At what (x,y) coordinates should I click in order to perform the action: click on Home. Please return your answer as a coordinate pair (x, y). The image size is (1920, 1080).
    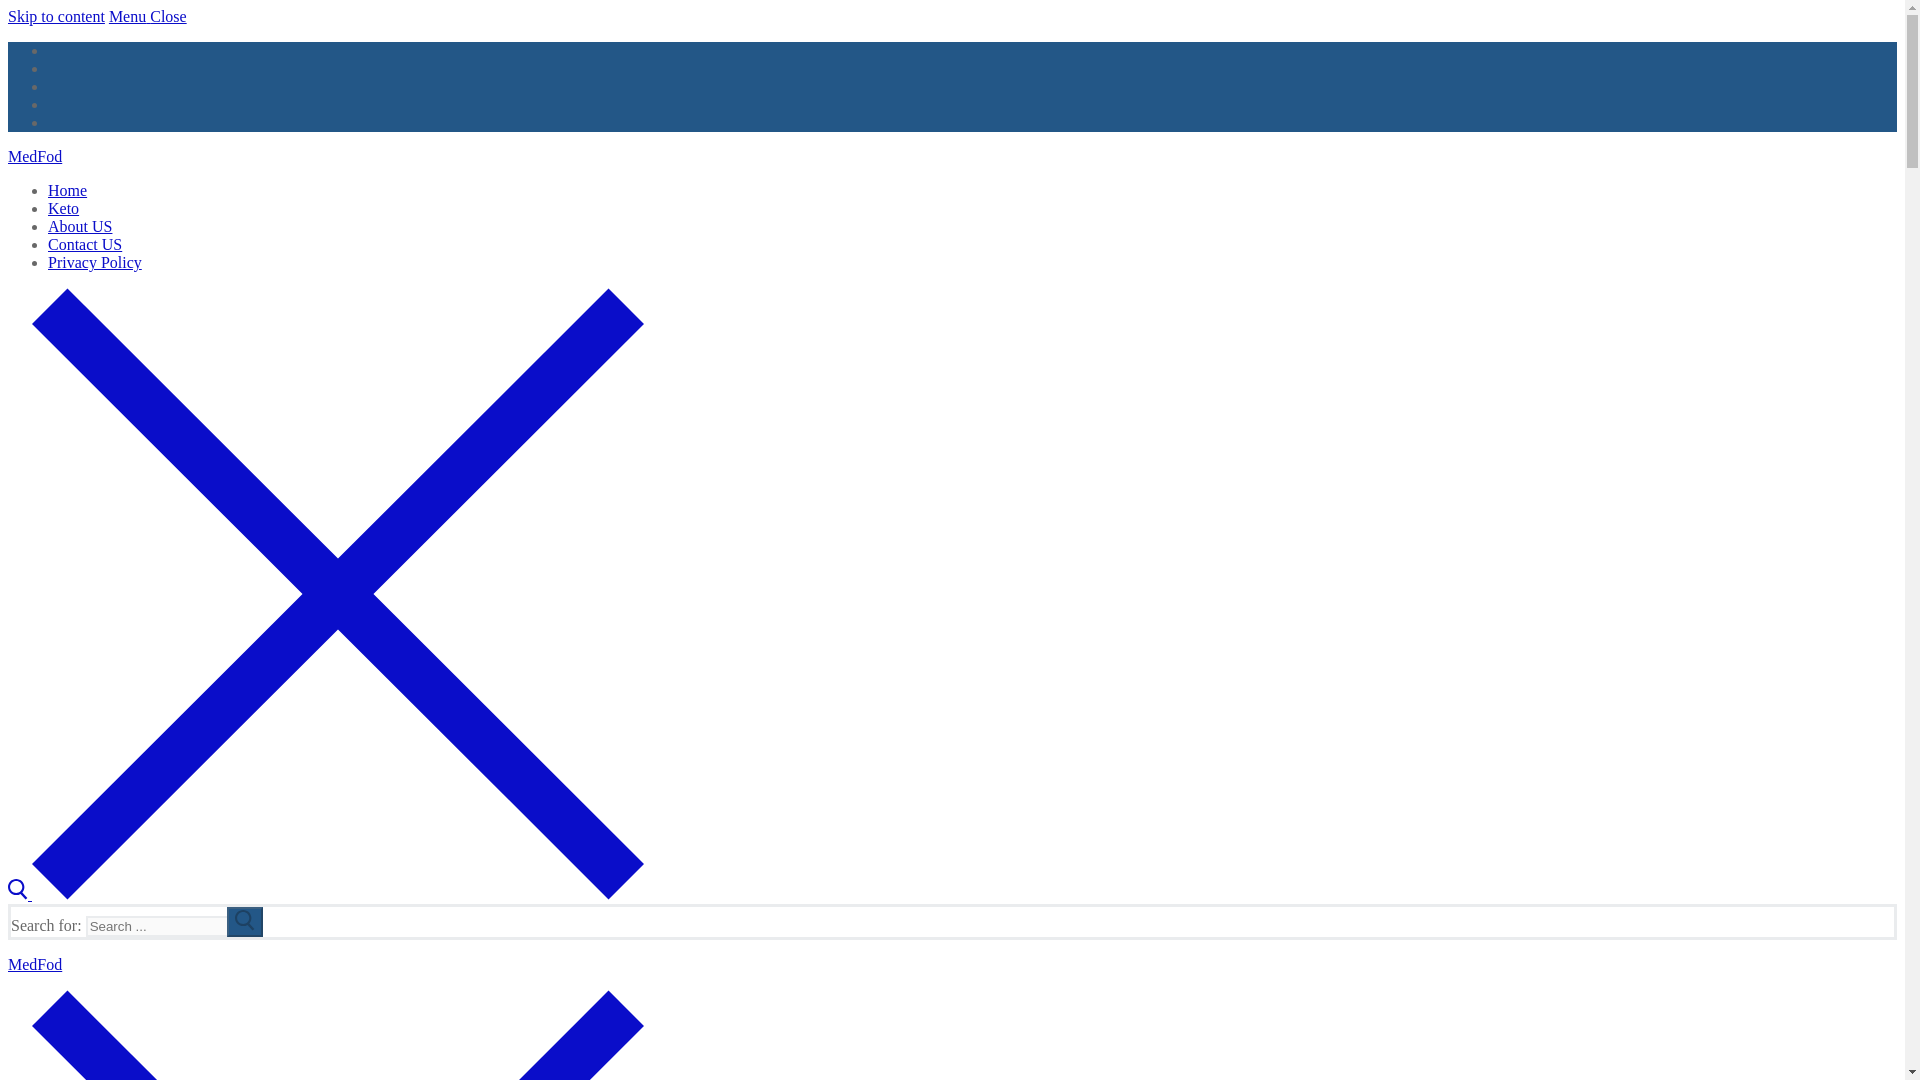
    Looking at the image, I should click on (67, 190).